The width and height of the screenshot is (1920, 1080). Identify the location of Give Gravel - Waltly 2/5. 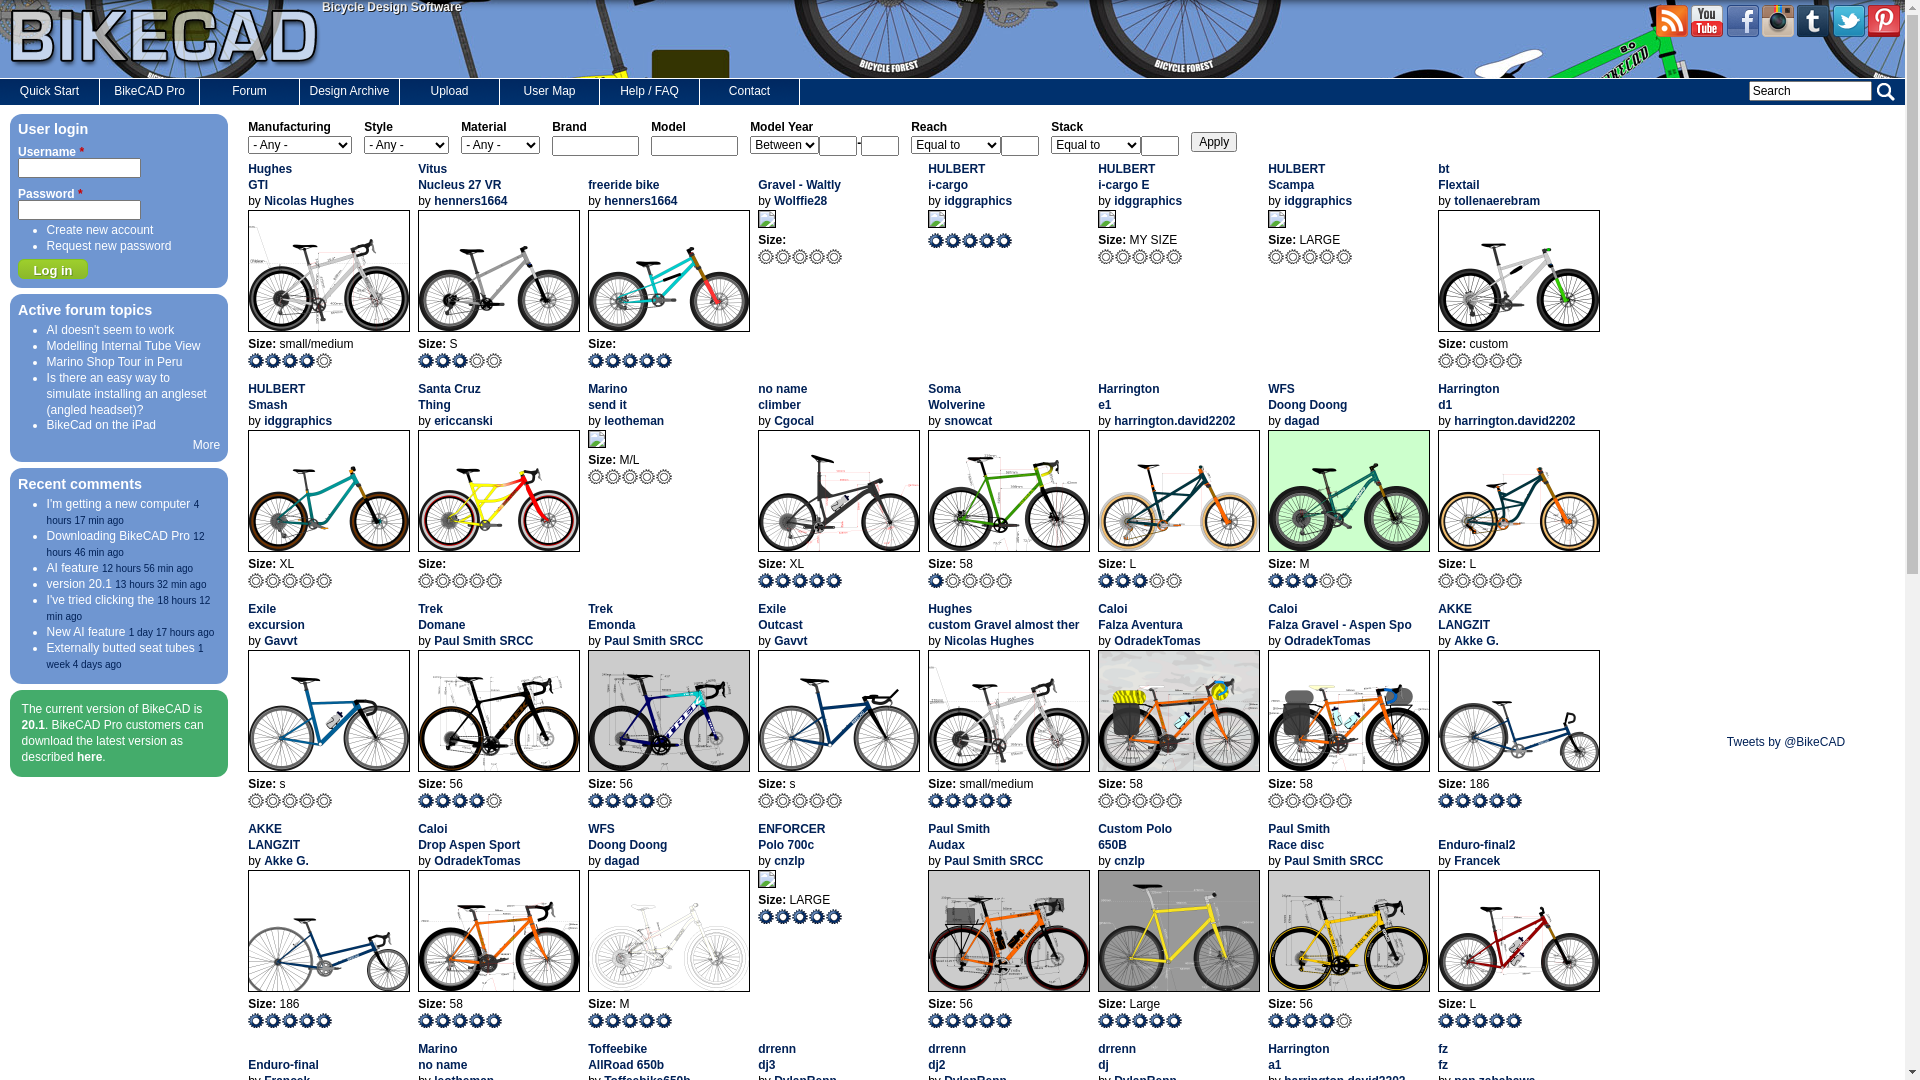
(784, 256).